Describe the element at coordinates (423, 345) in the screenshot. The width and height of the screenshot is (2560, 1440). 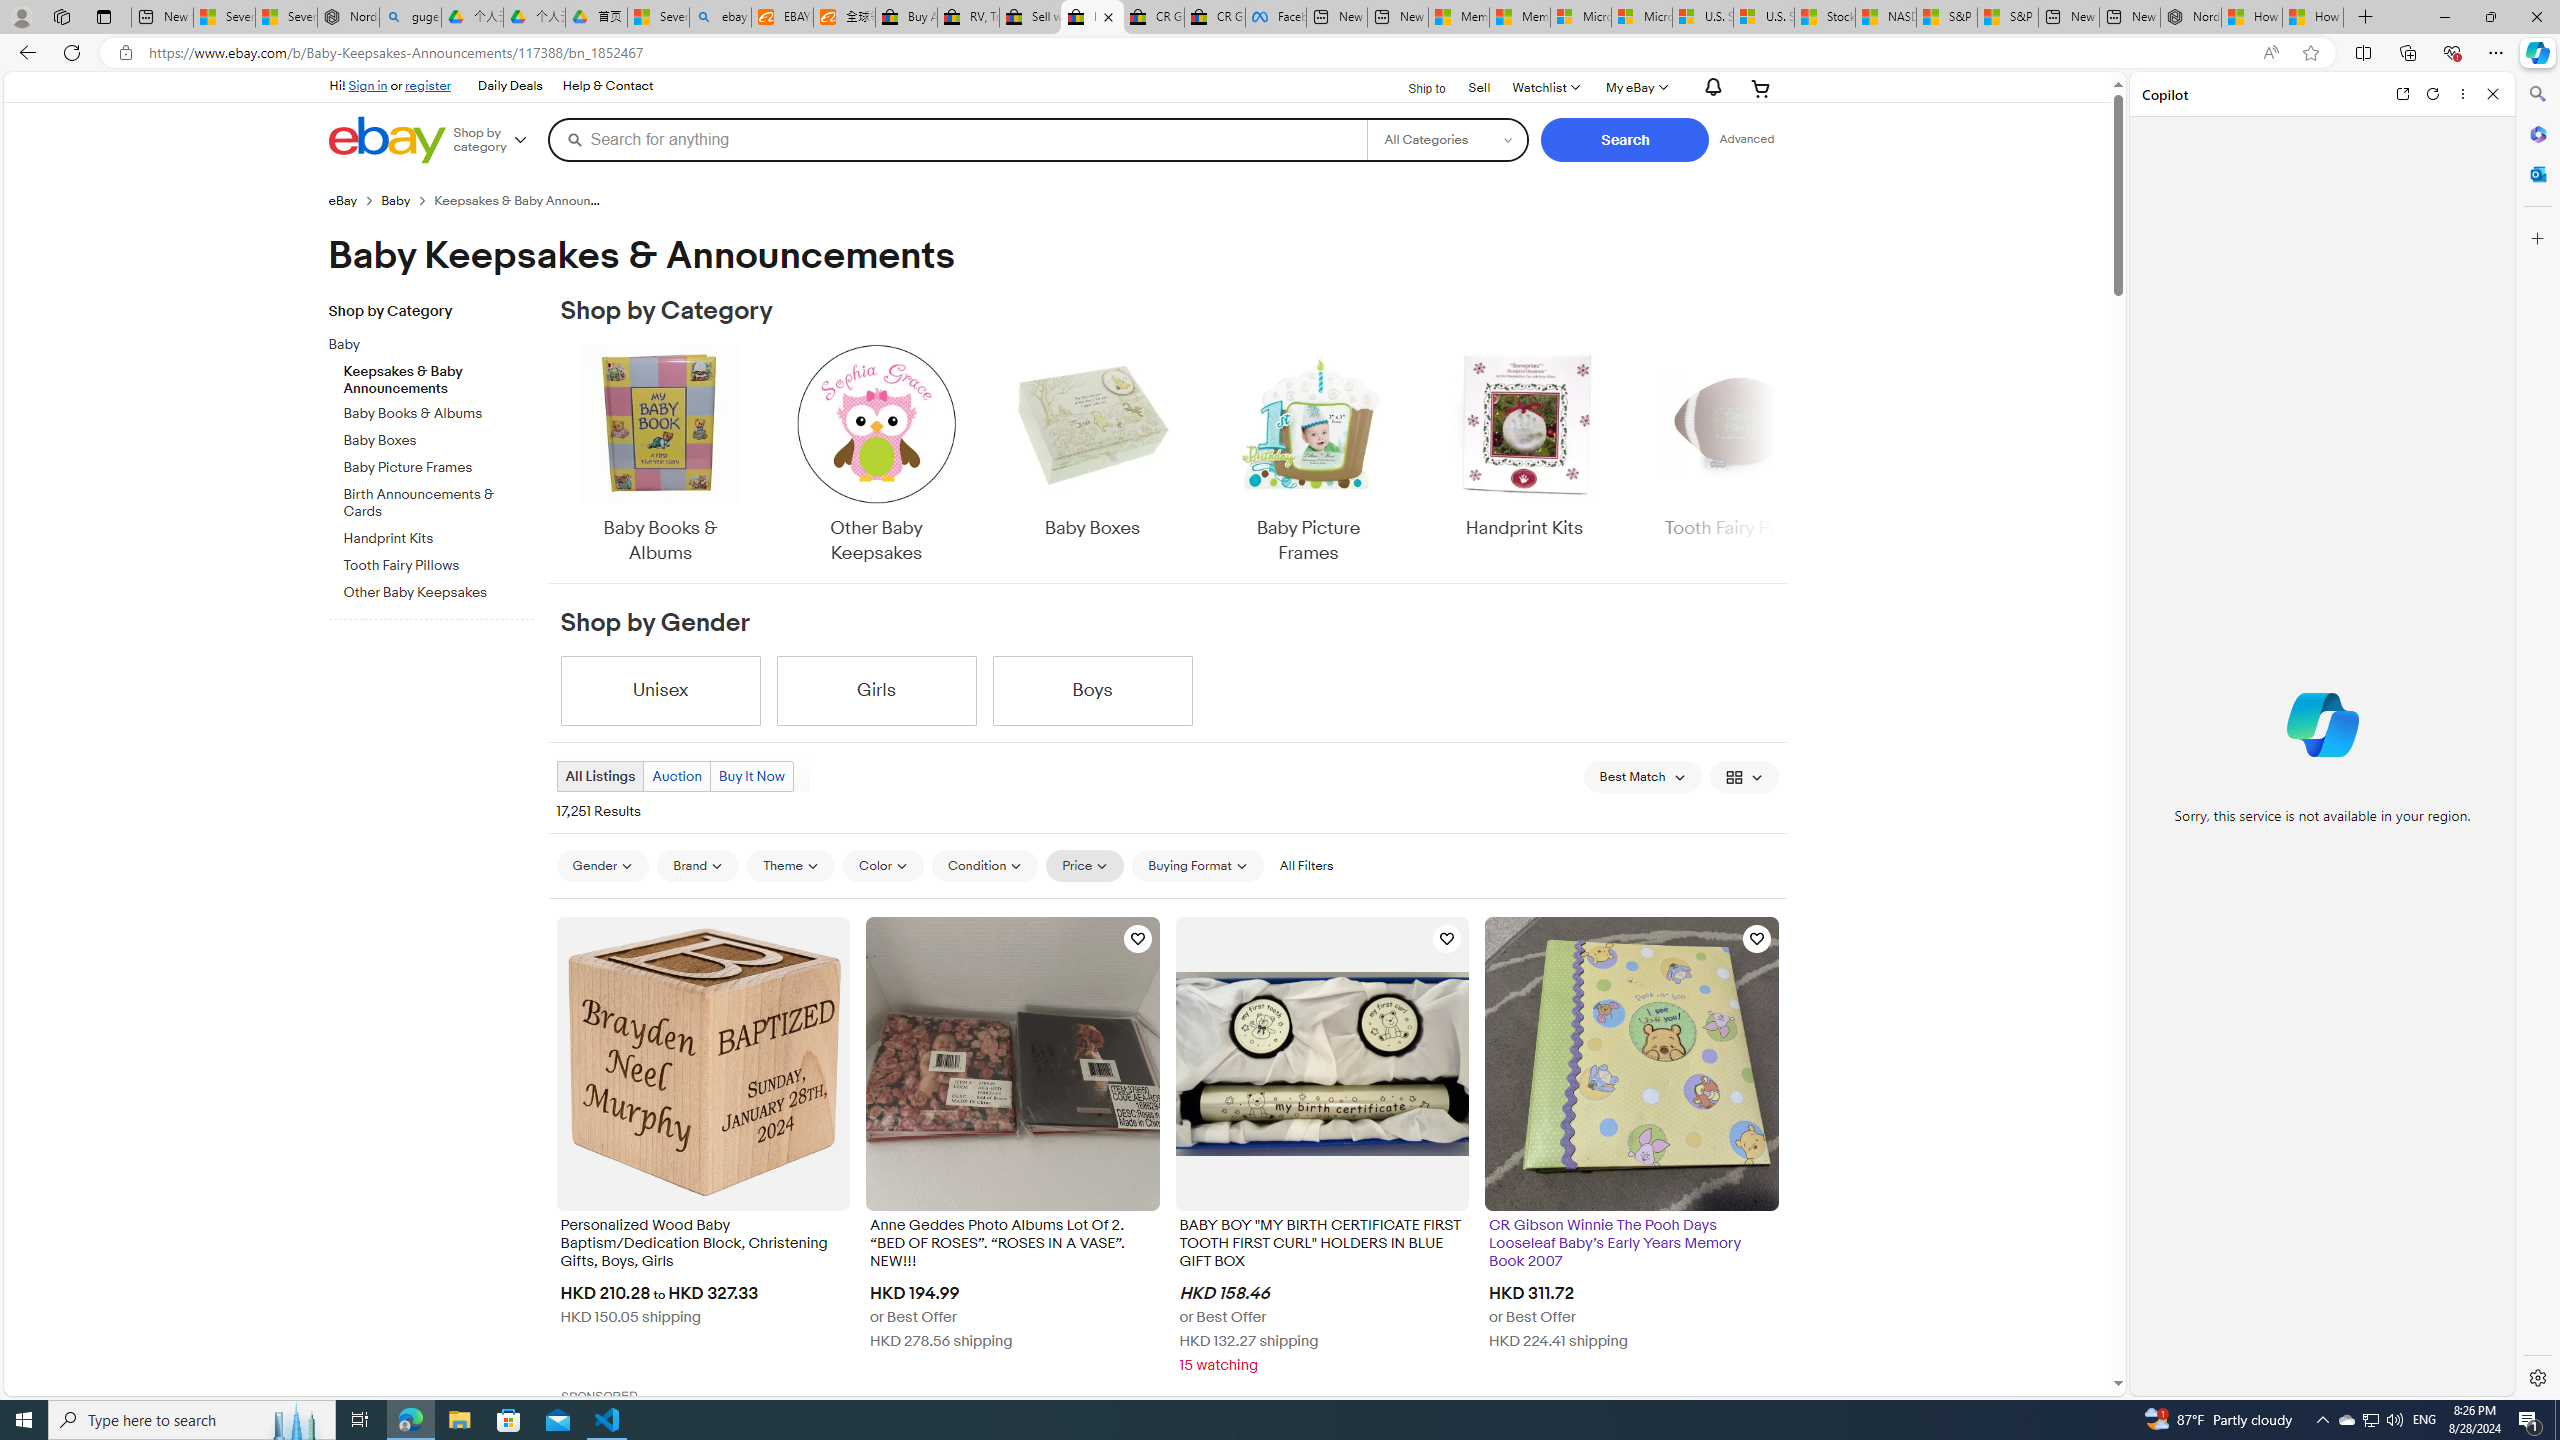
I see `Baby` at that location.